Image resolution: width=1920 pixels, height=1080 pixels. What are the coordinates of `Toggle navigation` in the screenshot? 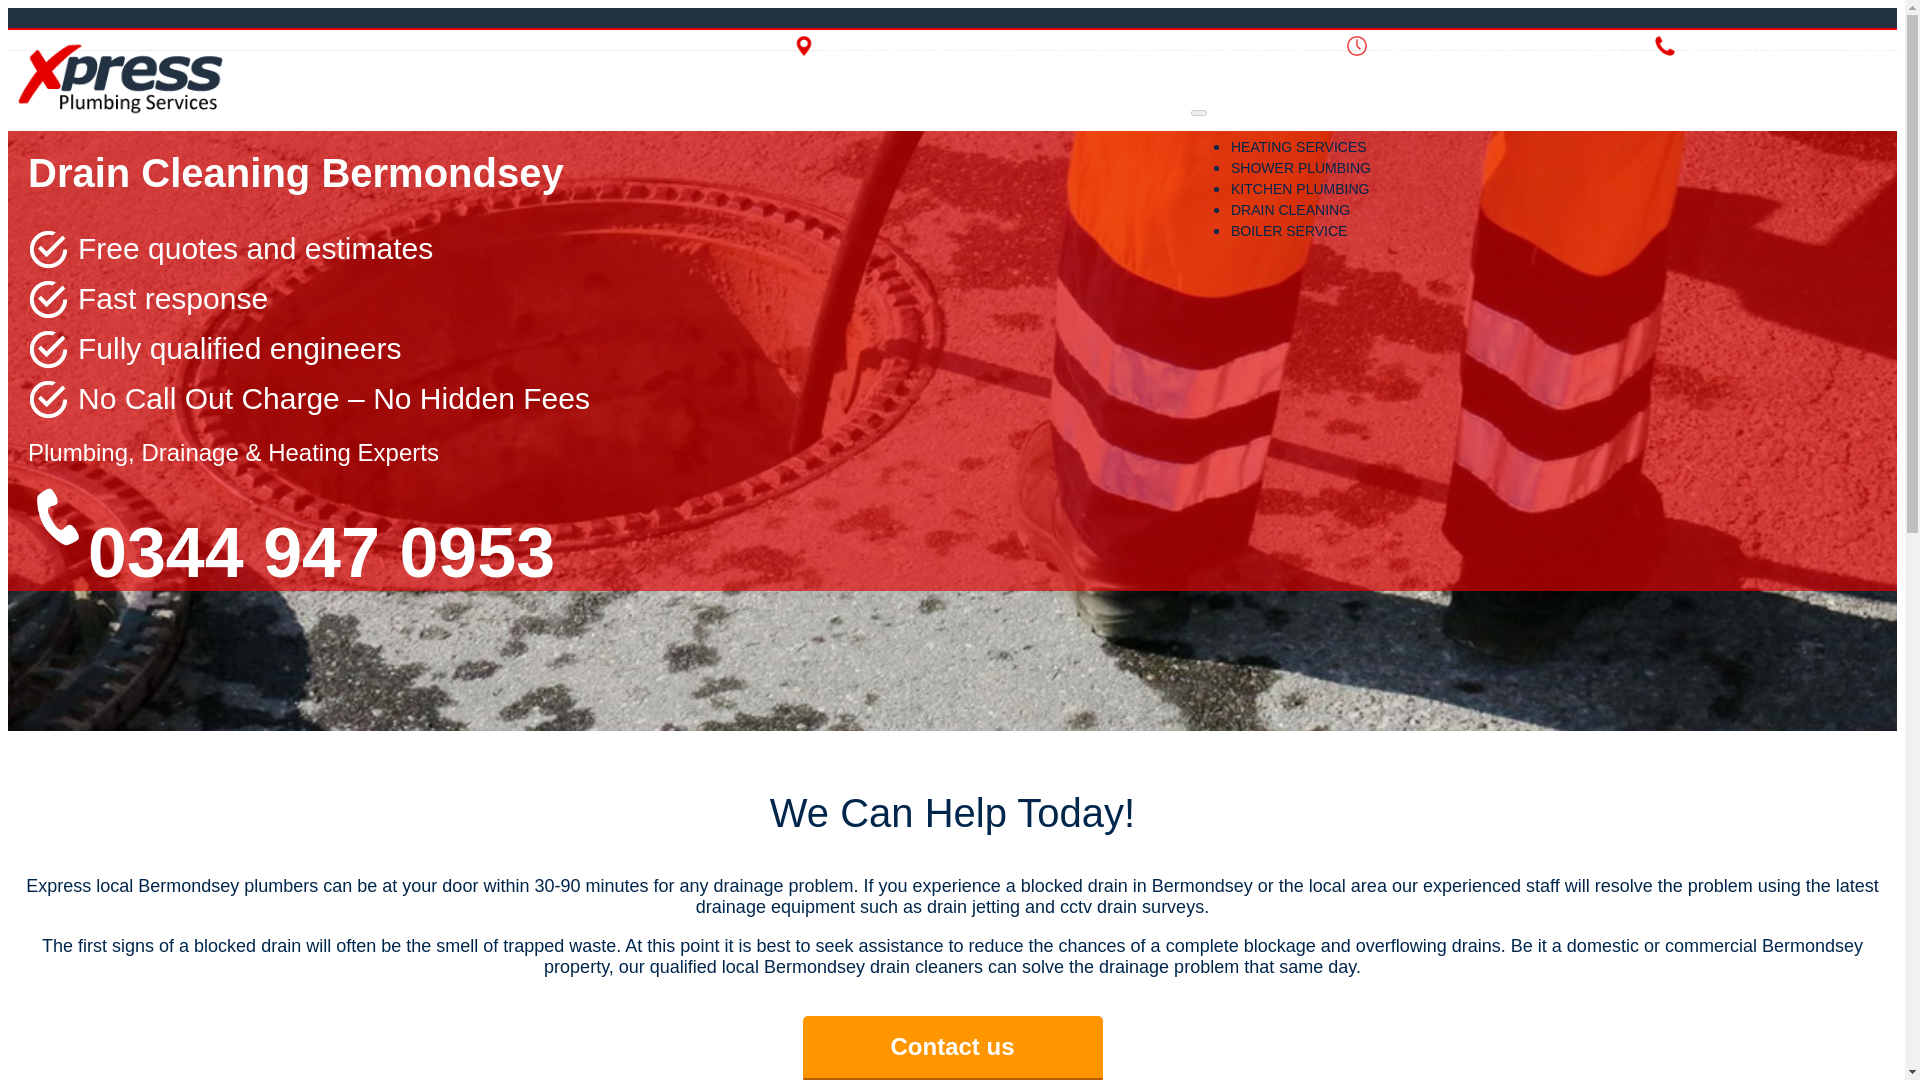 It's located at (1198, 112).